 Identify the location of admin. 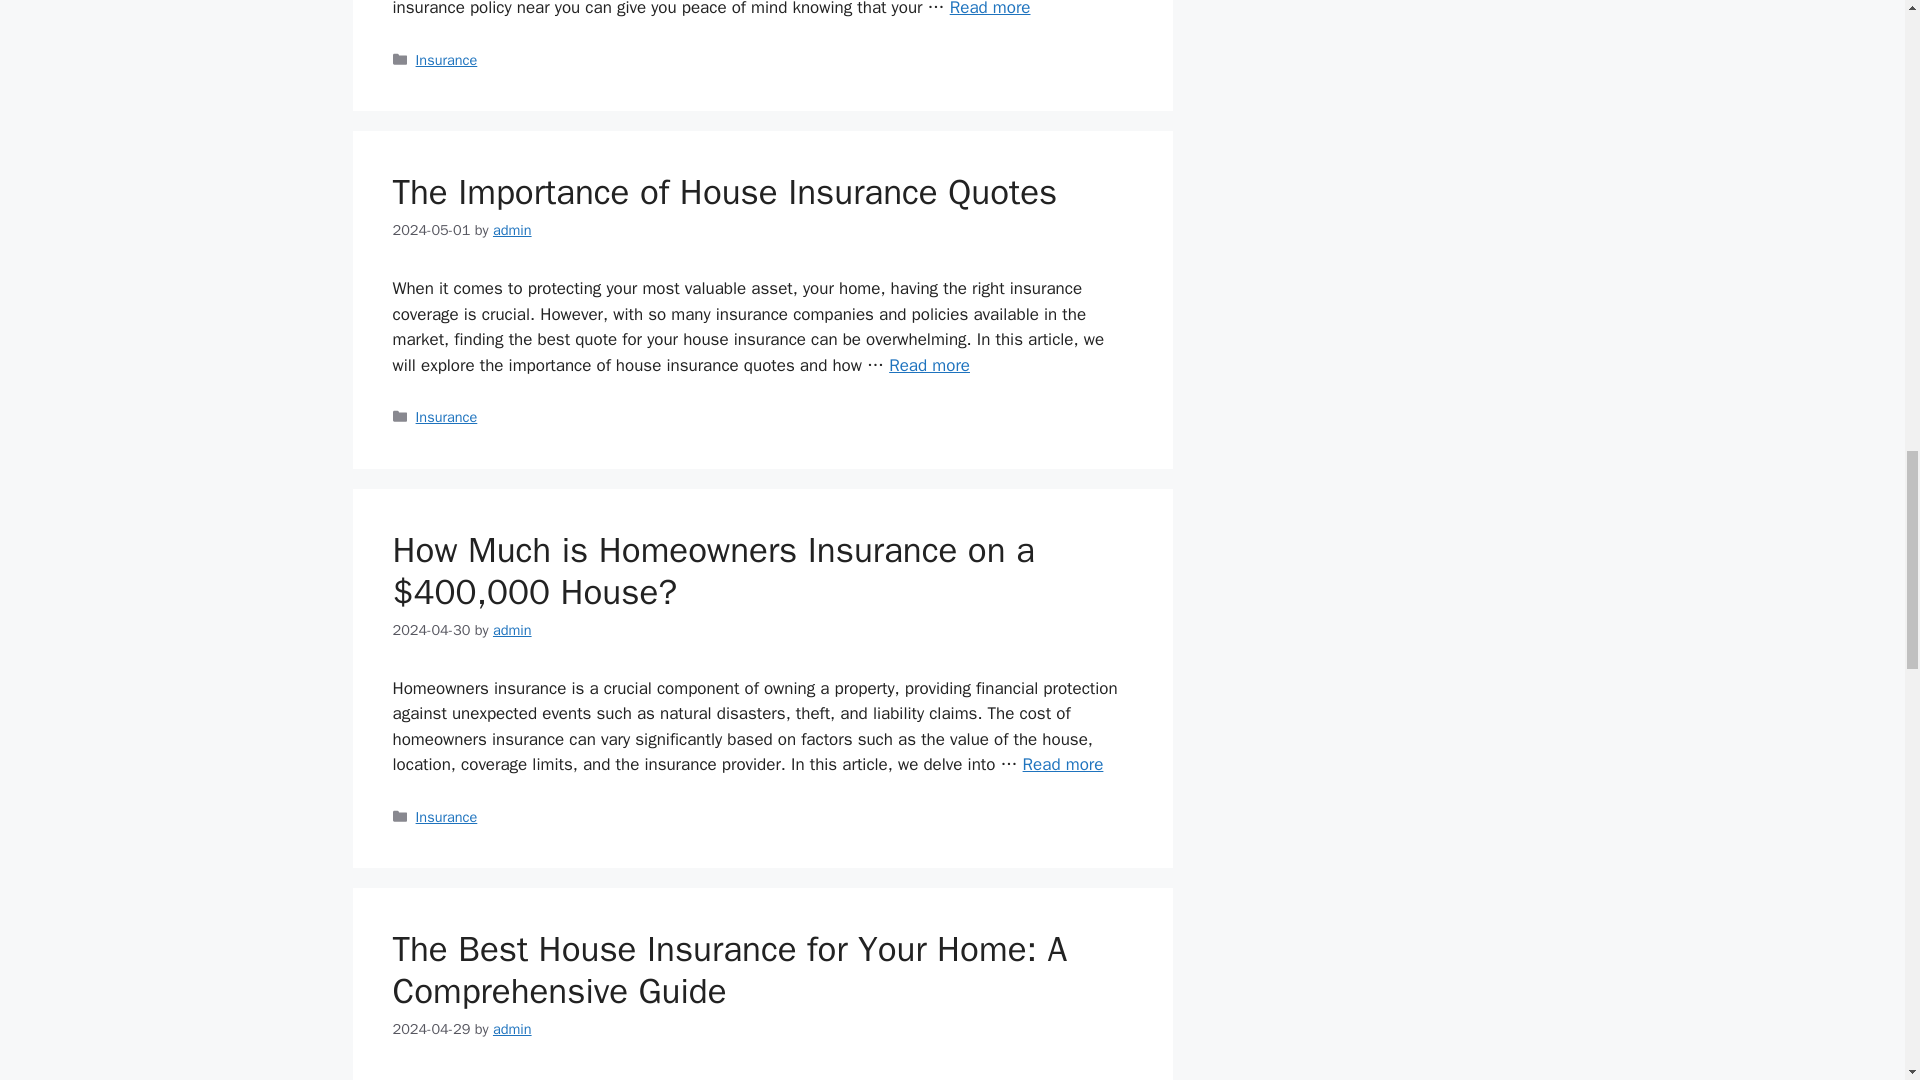
(512, 230).